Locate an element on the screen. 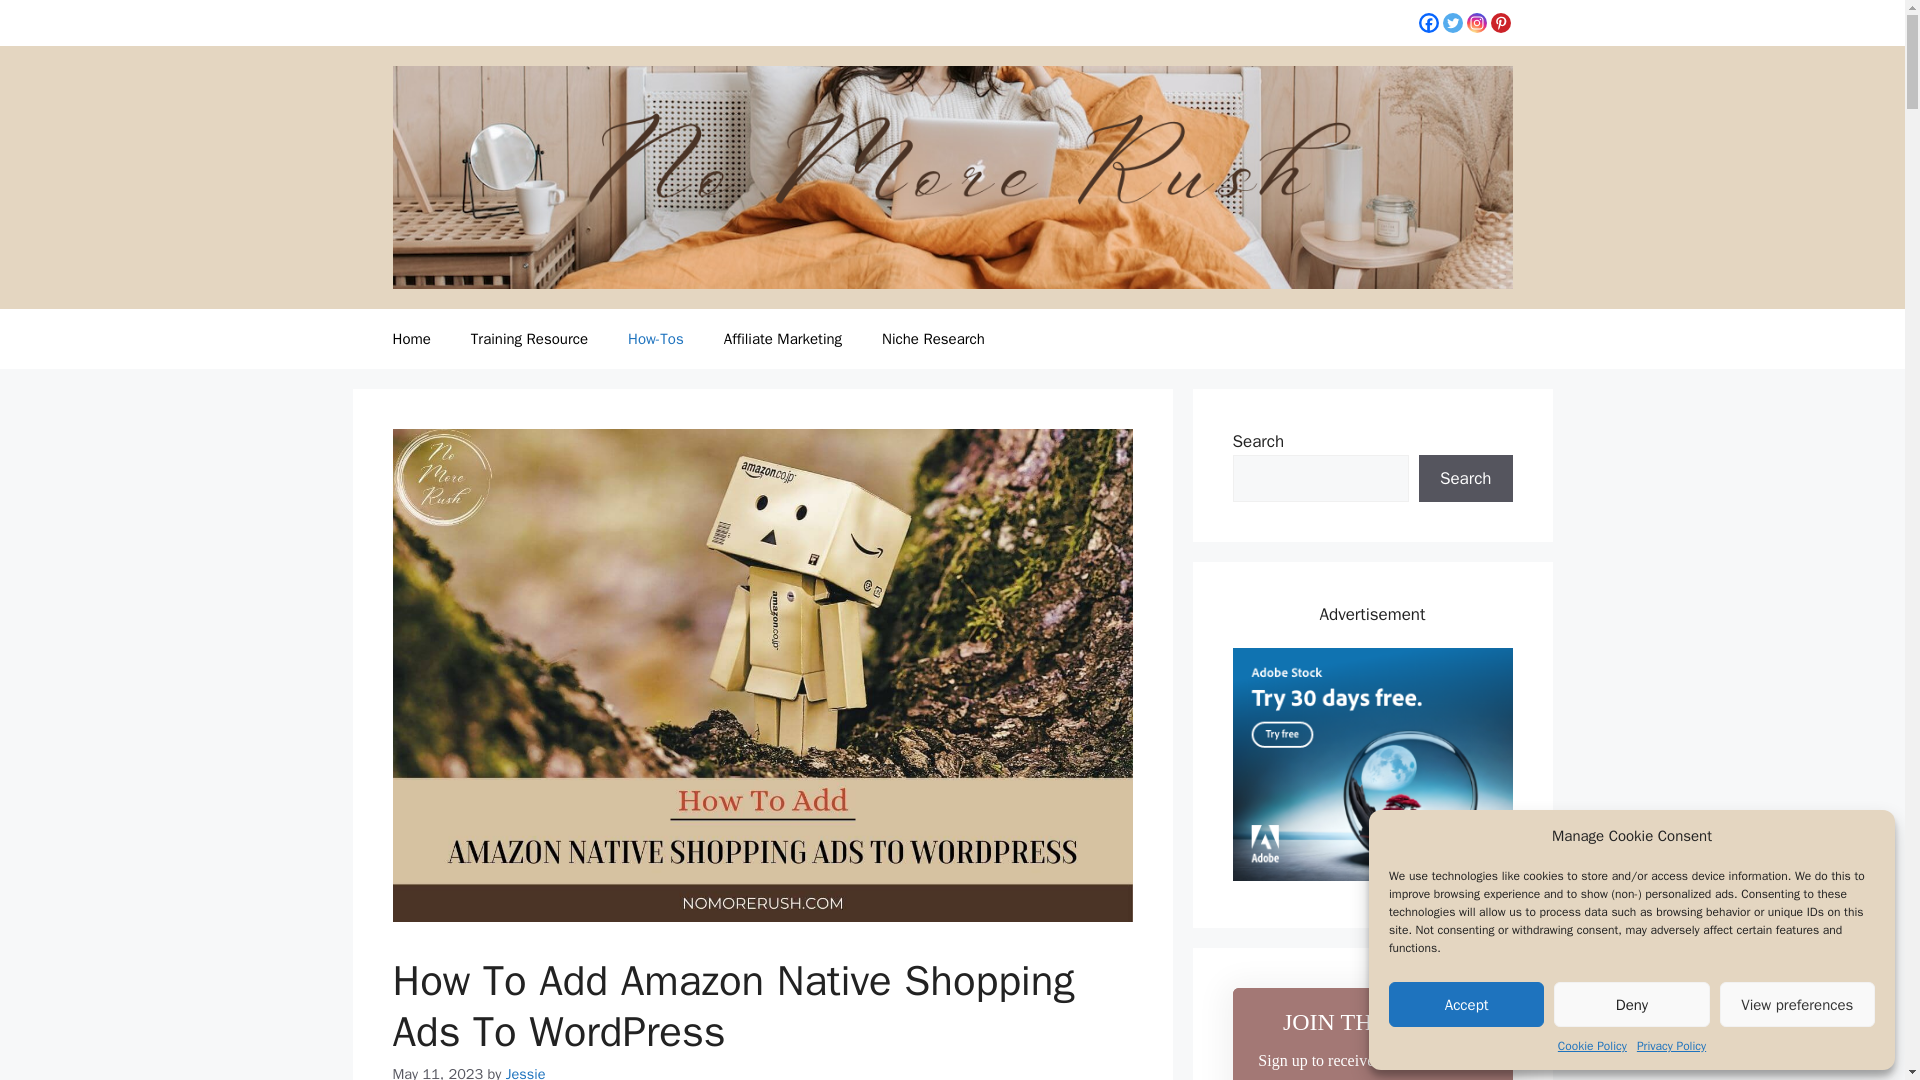  Affiliate Marketing is located at coordinates (783, 338).